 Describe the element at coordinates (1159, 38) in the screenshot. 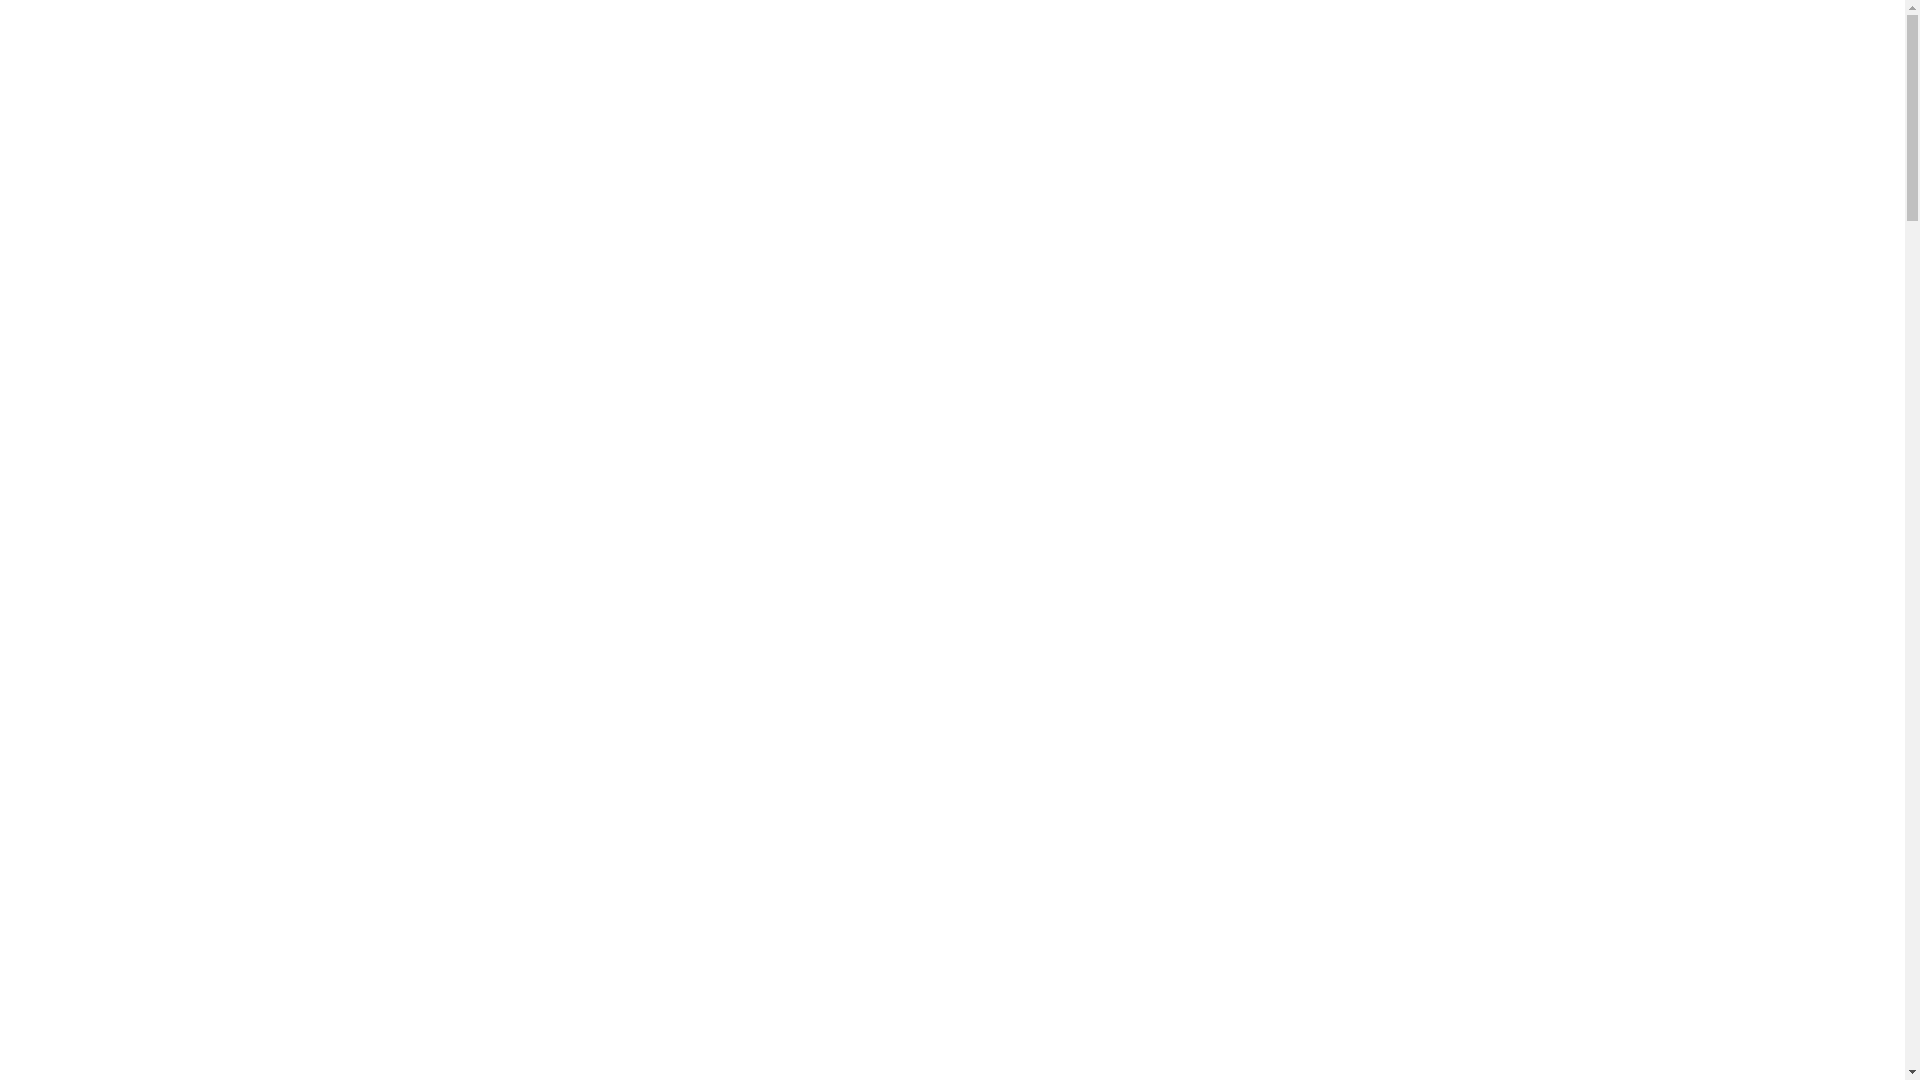

I see `Contact` at that location.